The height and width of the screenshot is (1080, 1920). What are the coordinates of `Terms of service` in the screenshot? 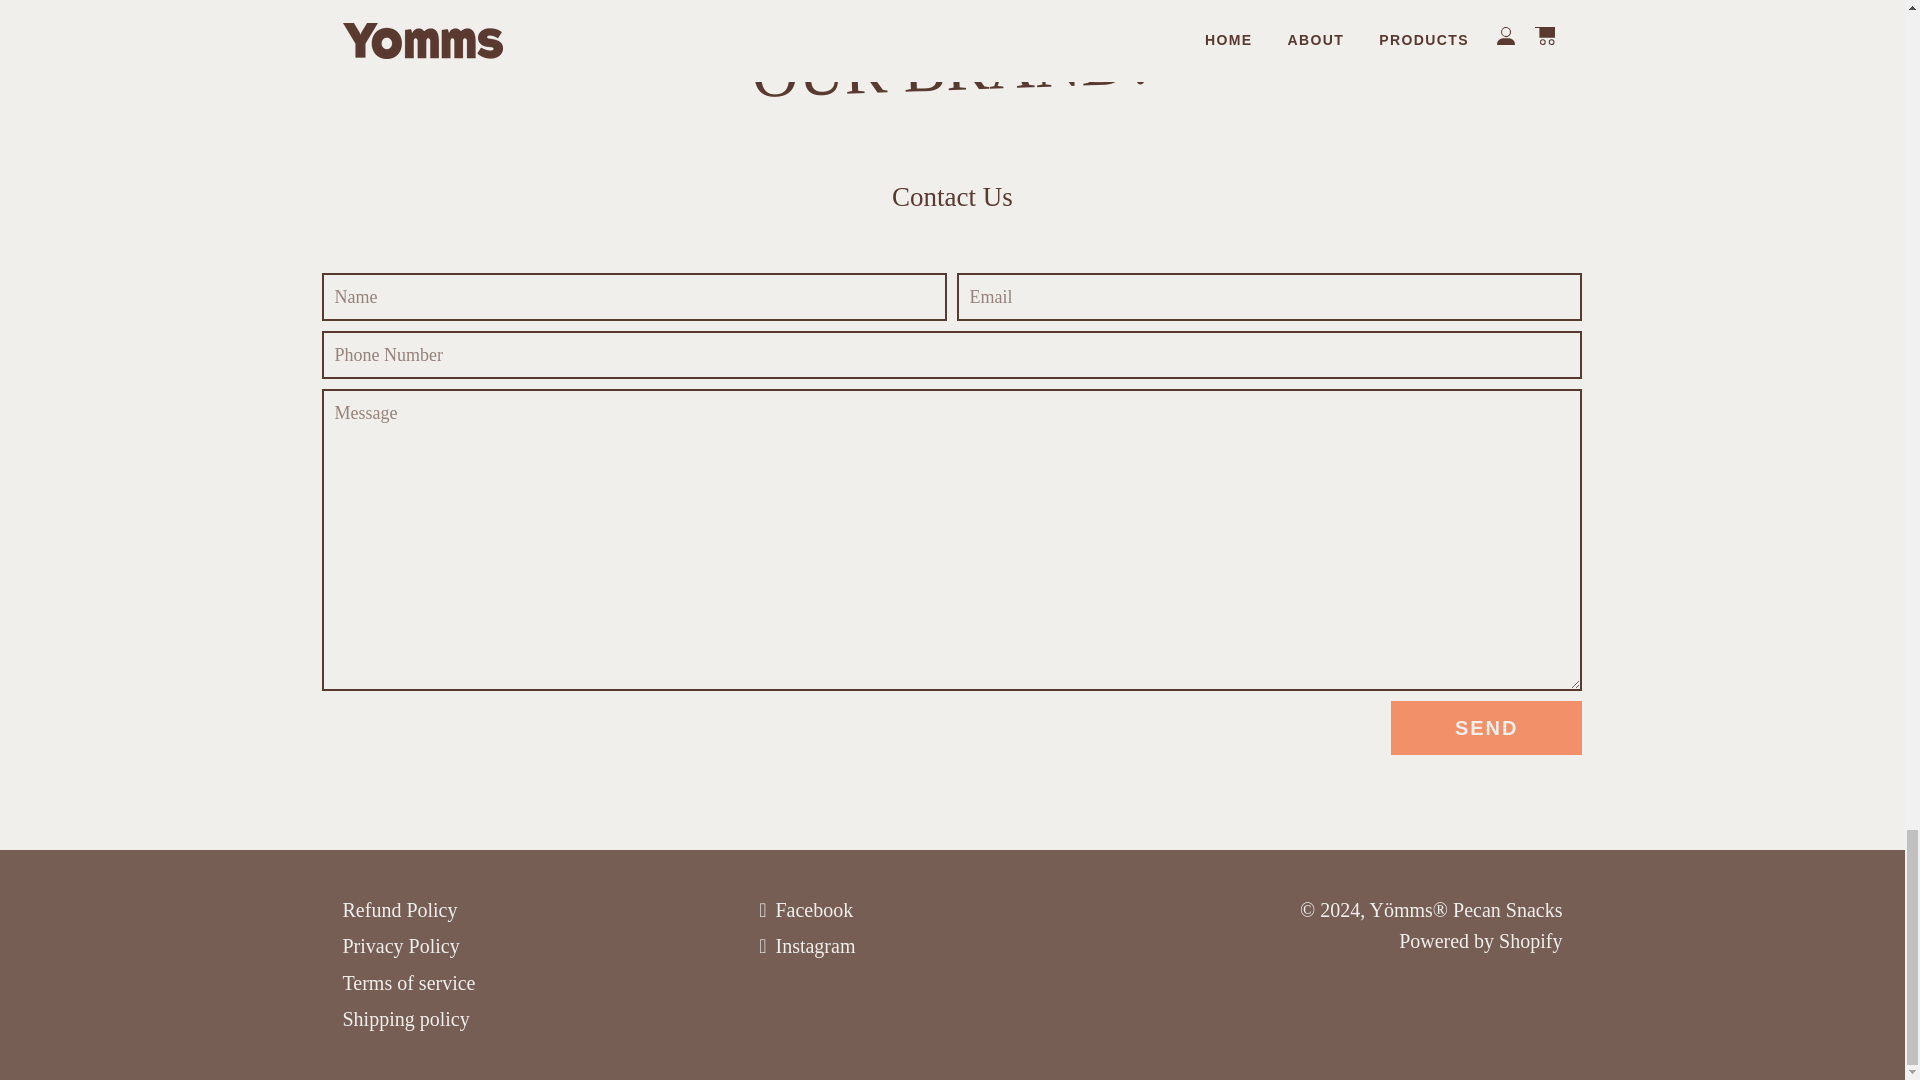 It's located at (408, 982).